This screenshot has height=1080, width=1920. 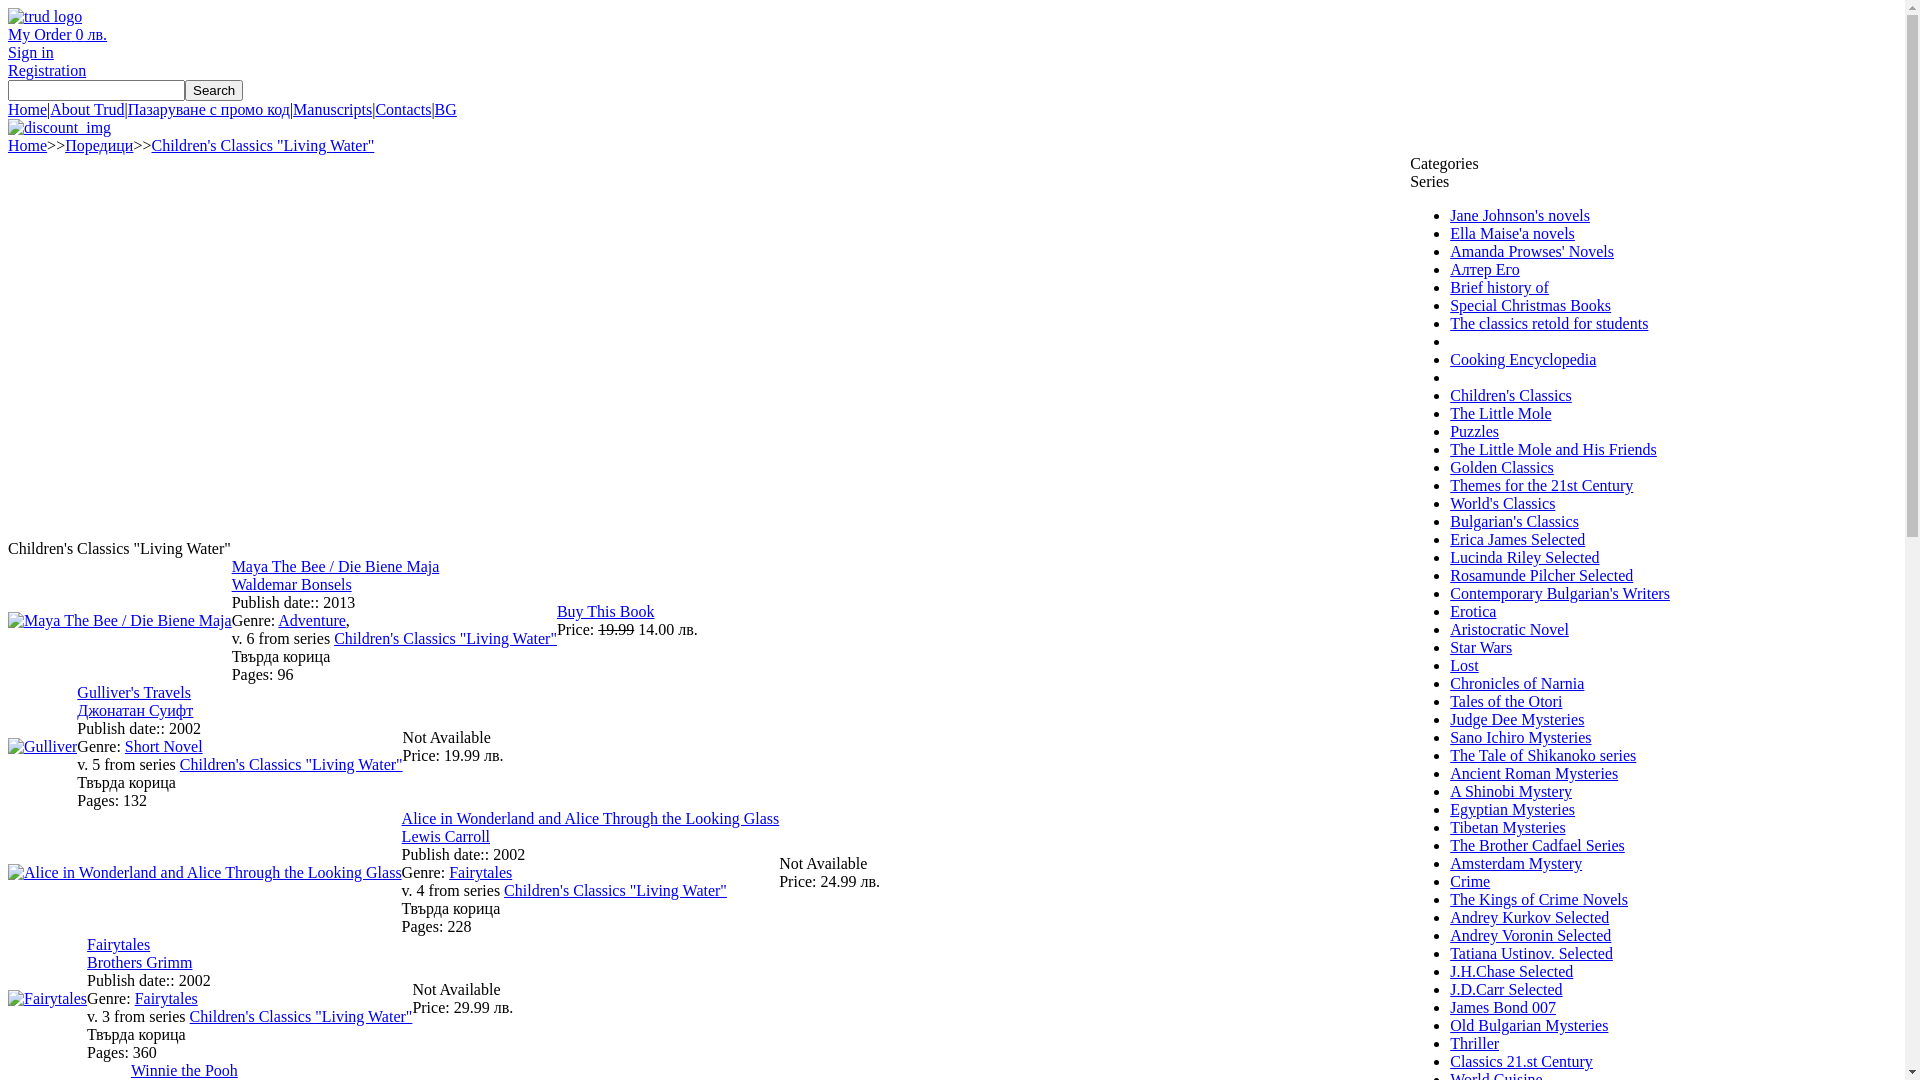 What do you see at coordinates (1539, 900) in the screenshot?
I see `The Kings of Crime Novels` at bounding box center [1539, 900].